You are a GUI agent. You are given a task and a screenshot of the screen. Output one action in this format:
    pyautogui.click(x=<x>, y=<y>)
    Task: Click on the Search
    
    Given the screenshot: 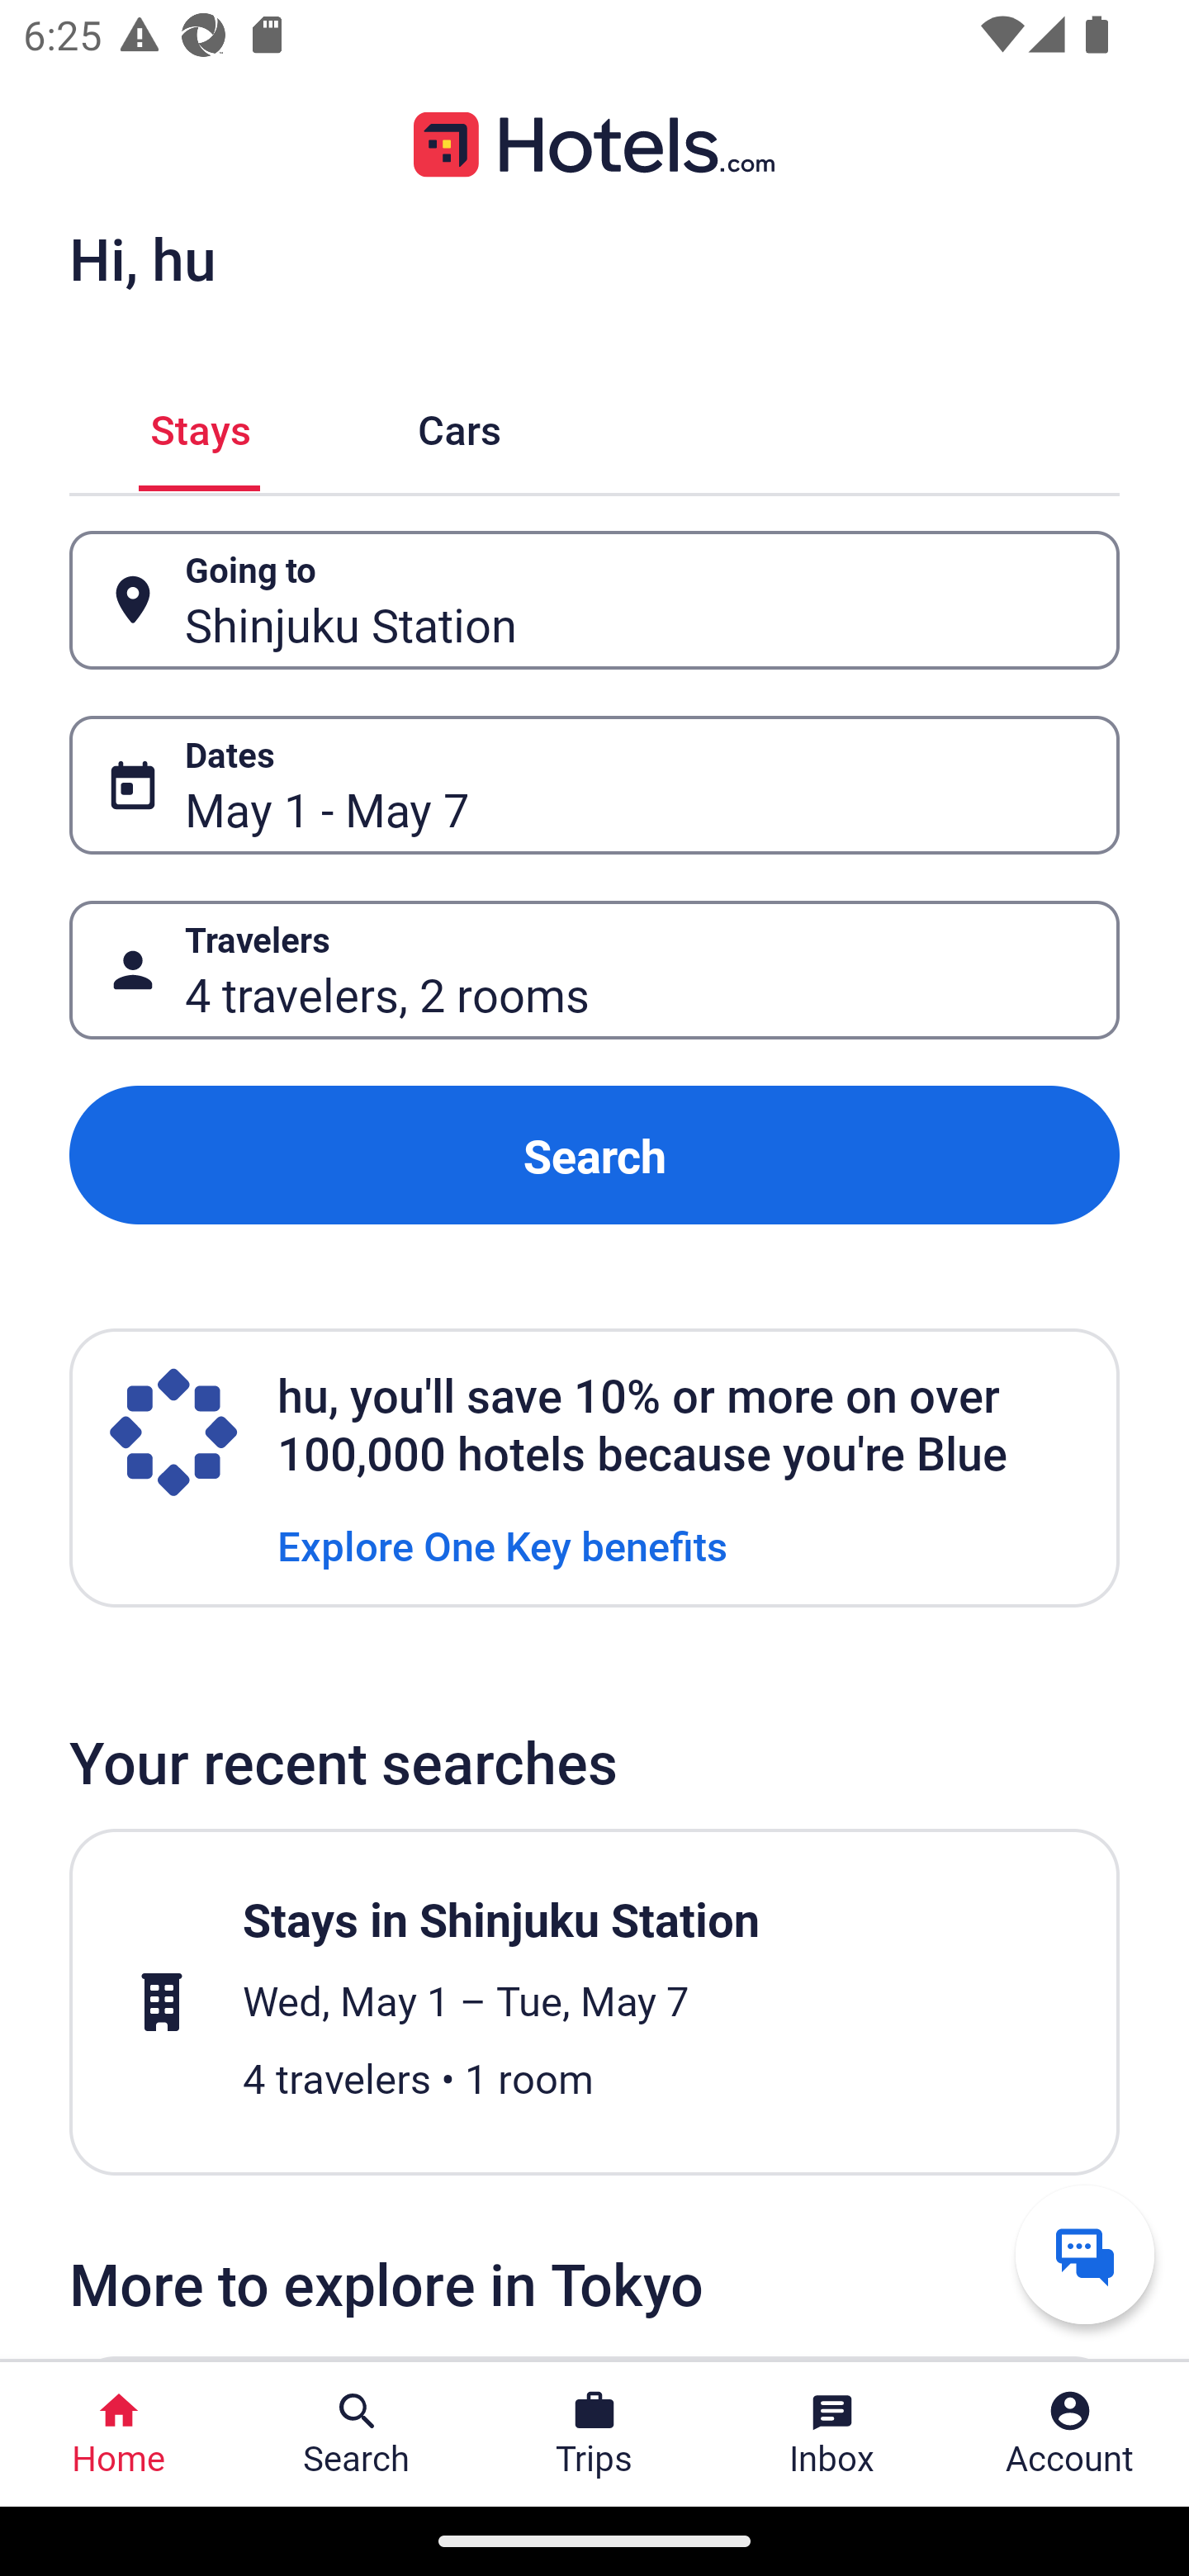 What is the action you would take?
    pyautogui.click(x=594, y=1154)
    